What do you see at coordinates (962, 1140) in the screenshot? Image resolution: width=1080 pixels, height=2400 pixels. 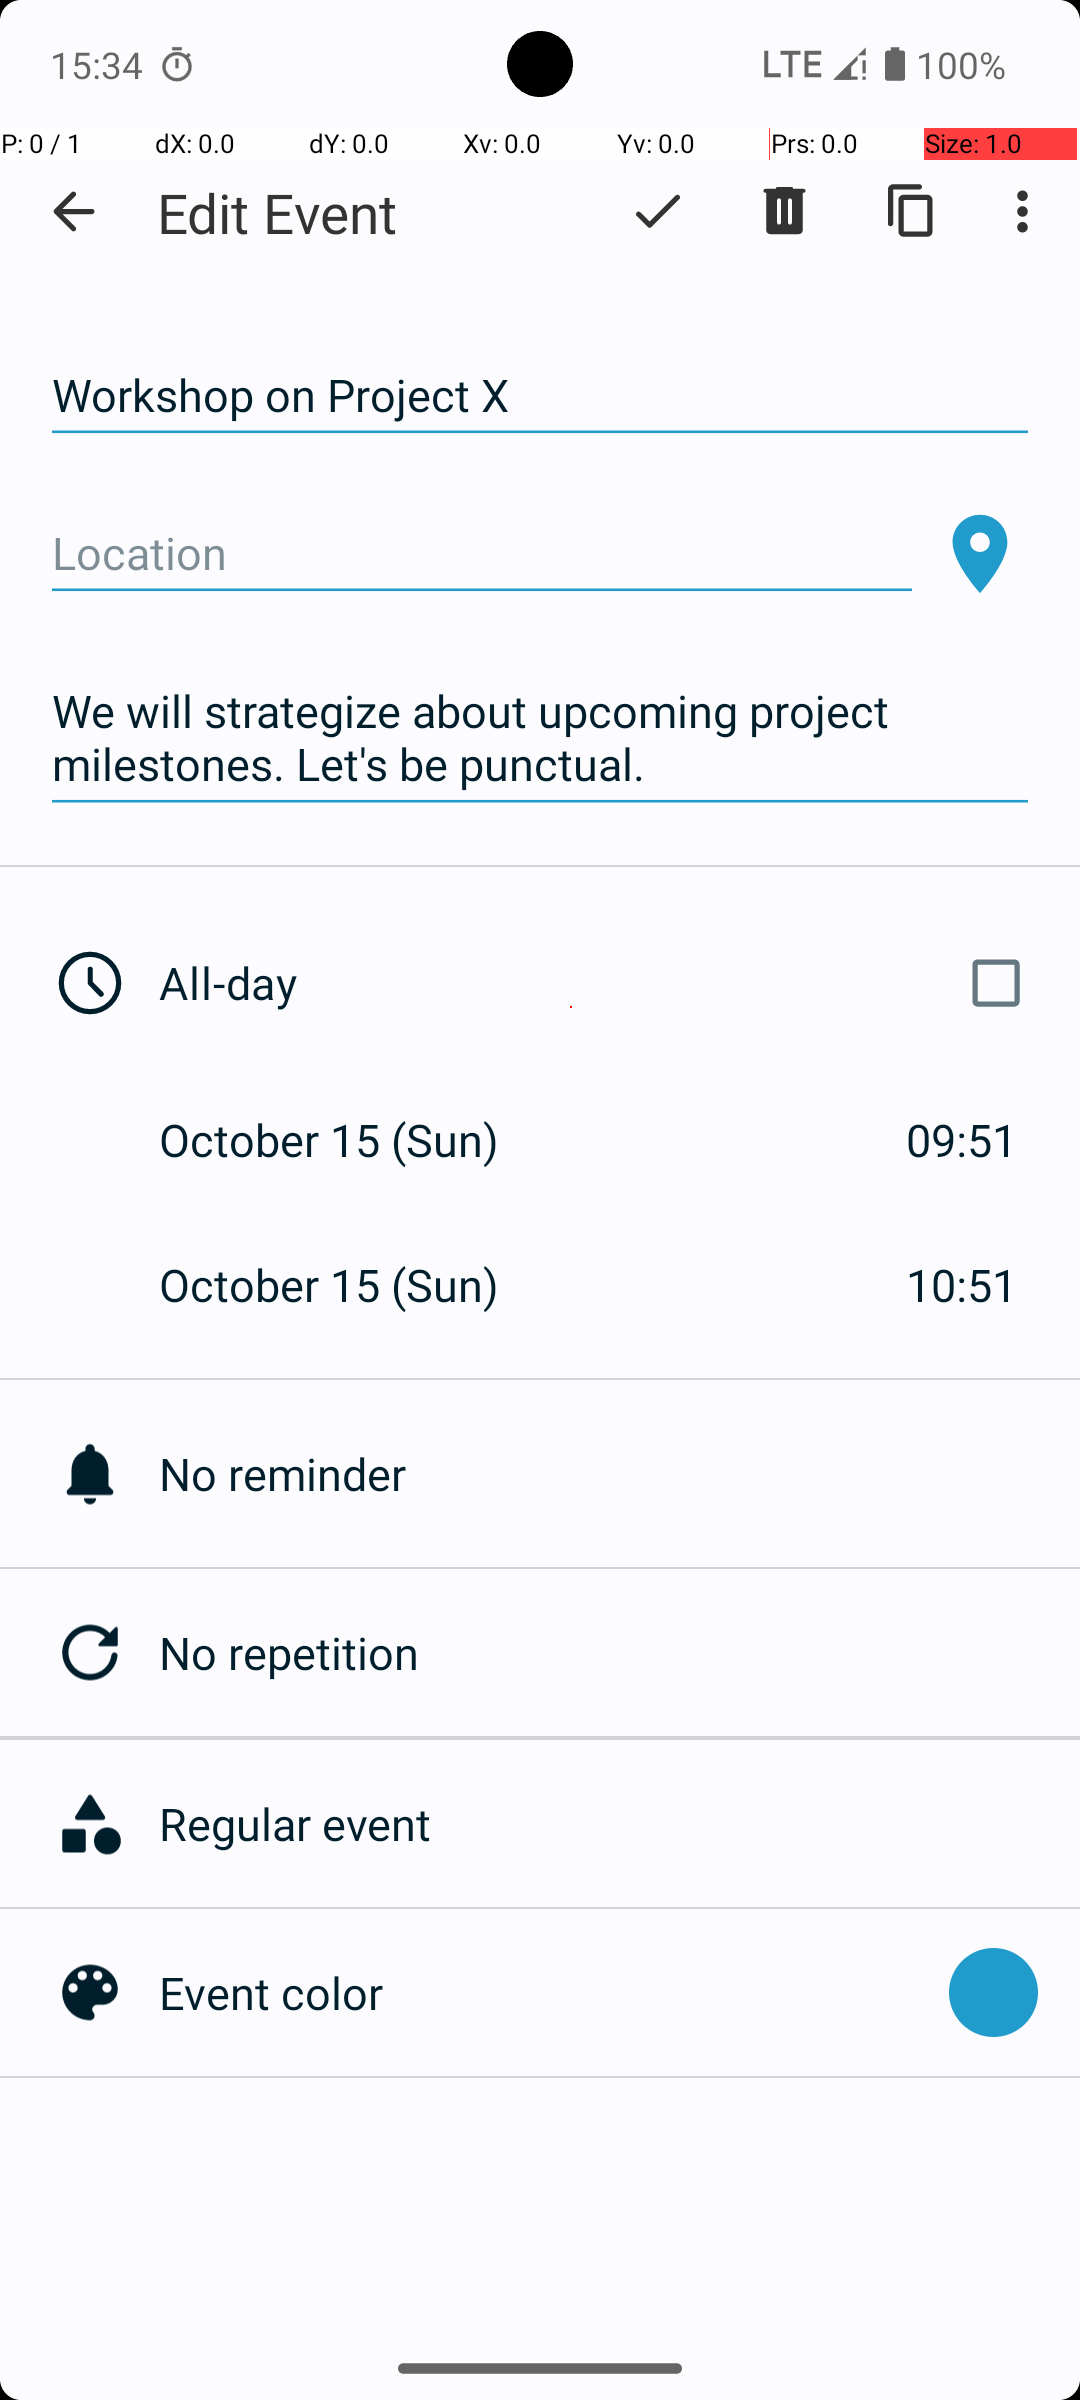 I see `09:51` at bounding box center [962, 1140].